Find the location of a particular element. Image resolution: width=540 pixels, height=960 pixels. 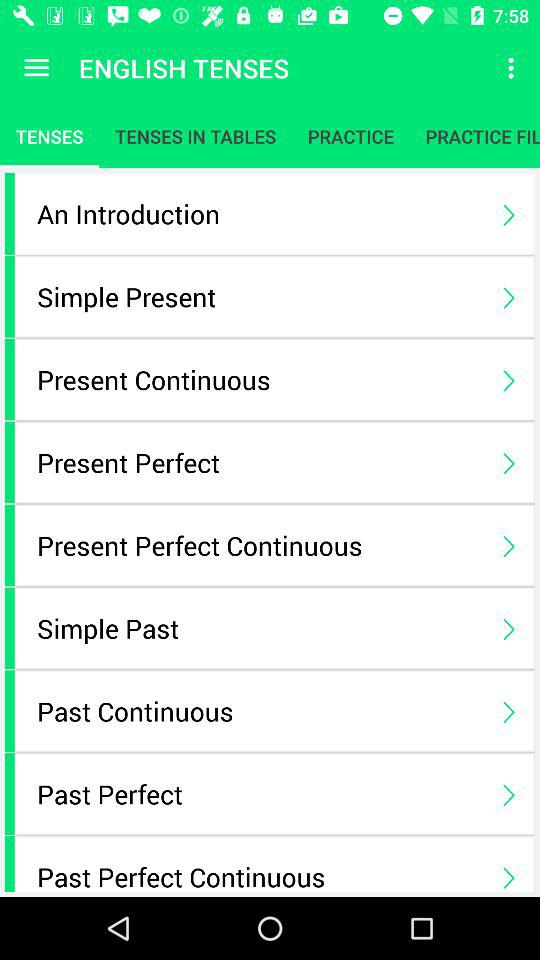

scroll to the simple present icon is located at coordinates (260, 296).